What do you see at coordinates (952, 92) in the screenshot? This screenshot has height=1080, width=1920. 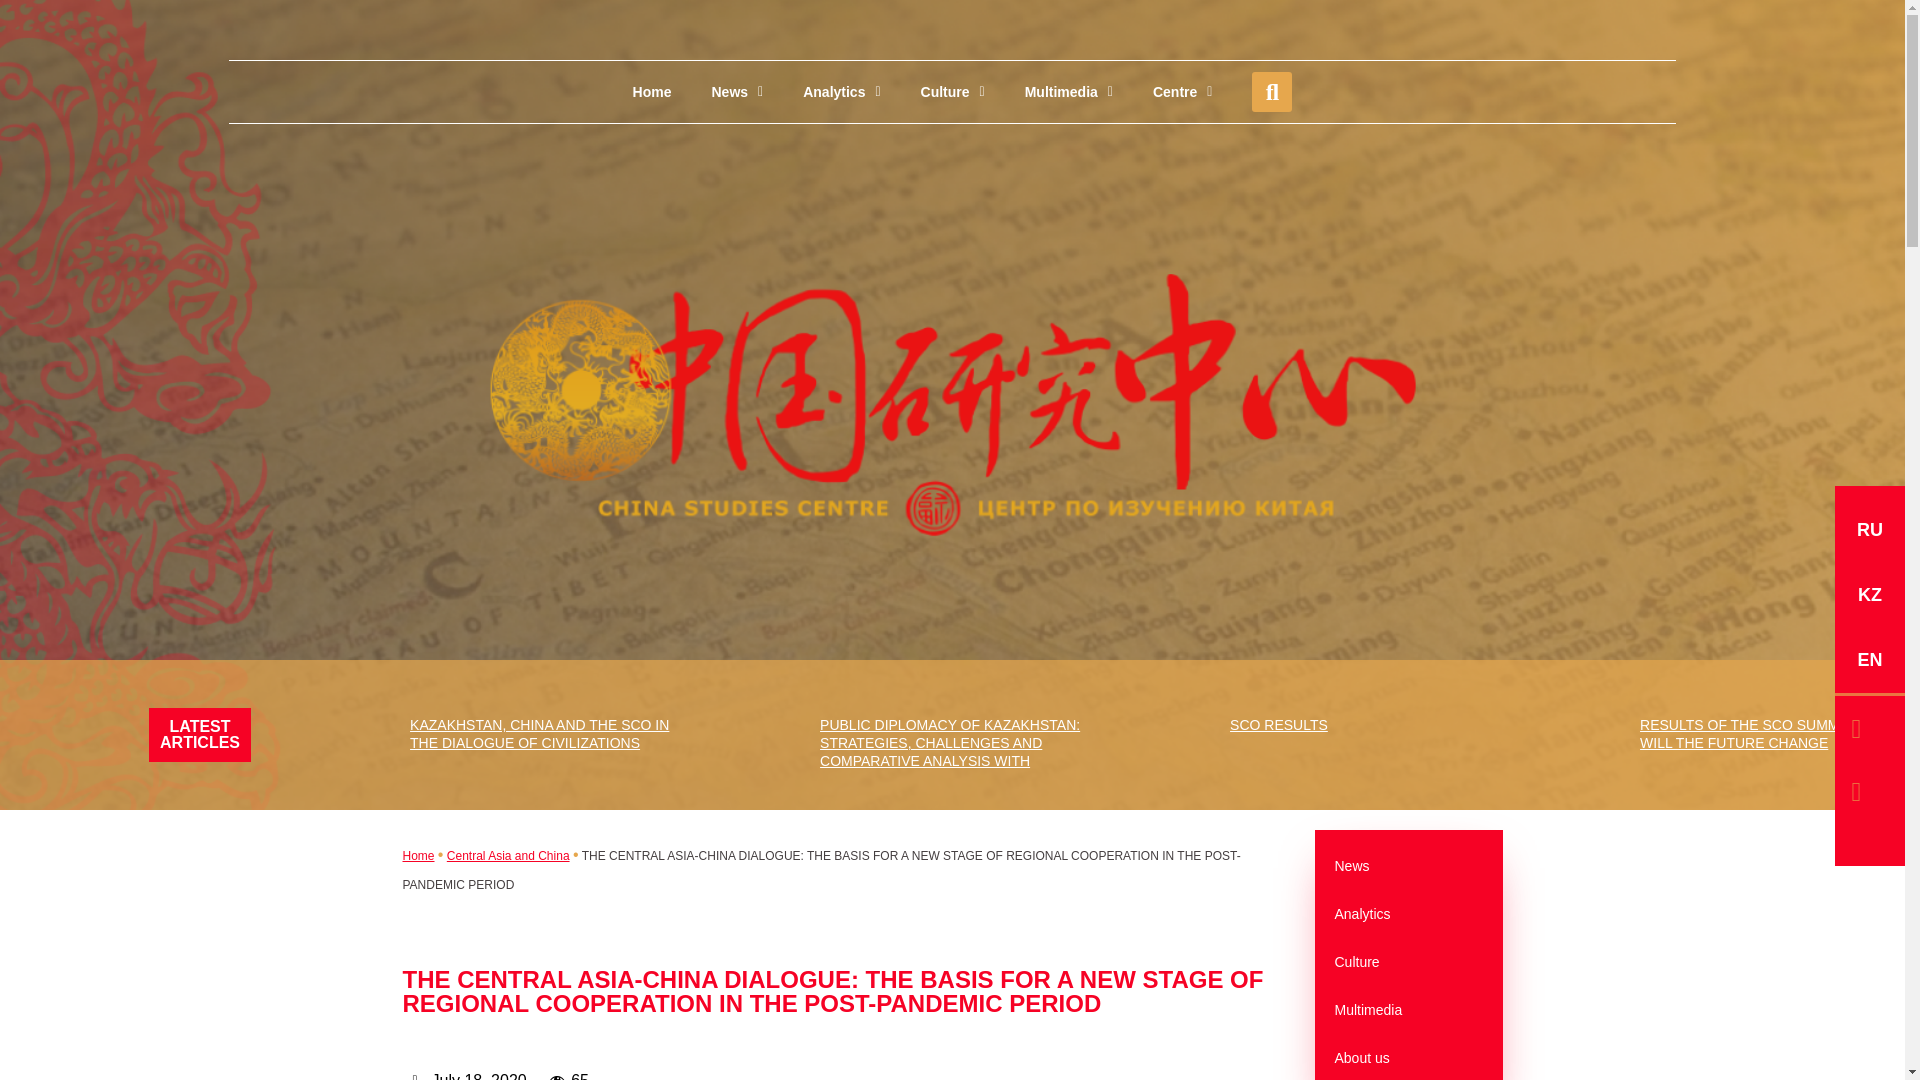 I see `Culture` at bounding box center [952, 92].